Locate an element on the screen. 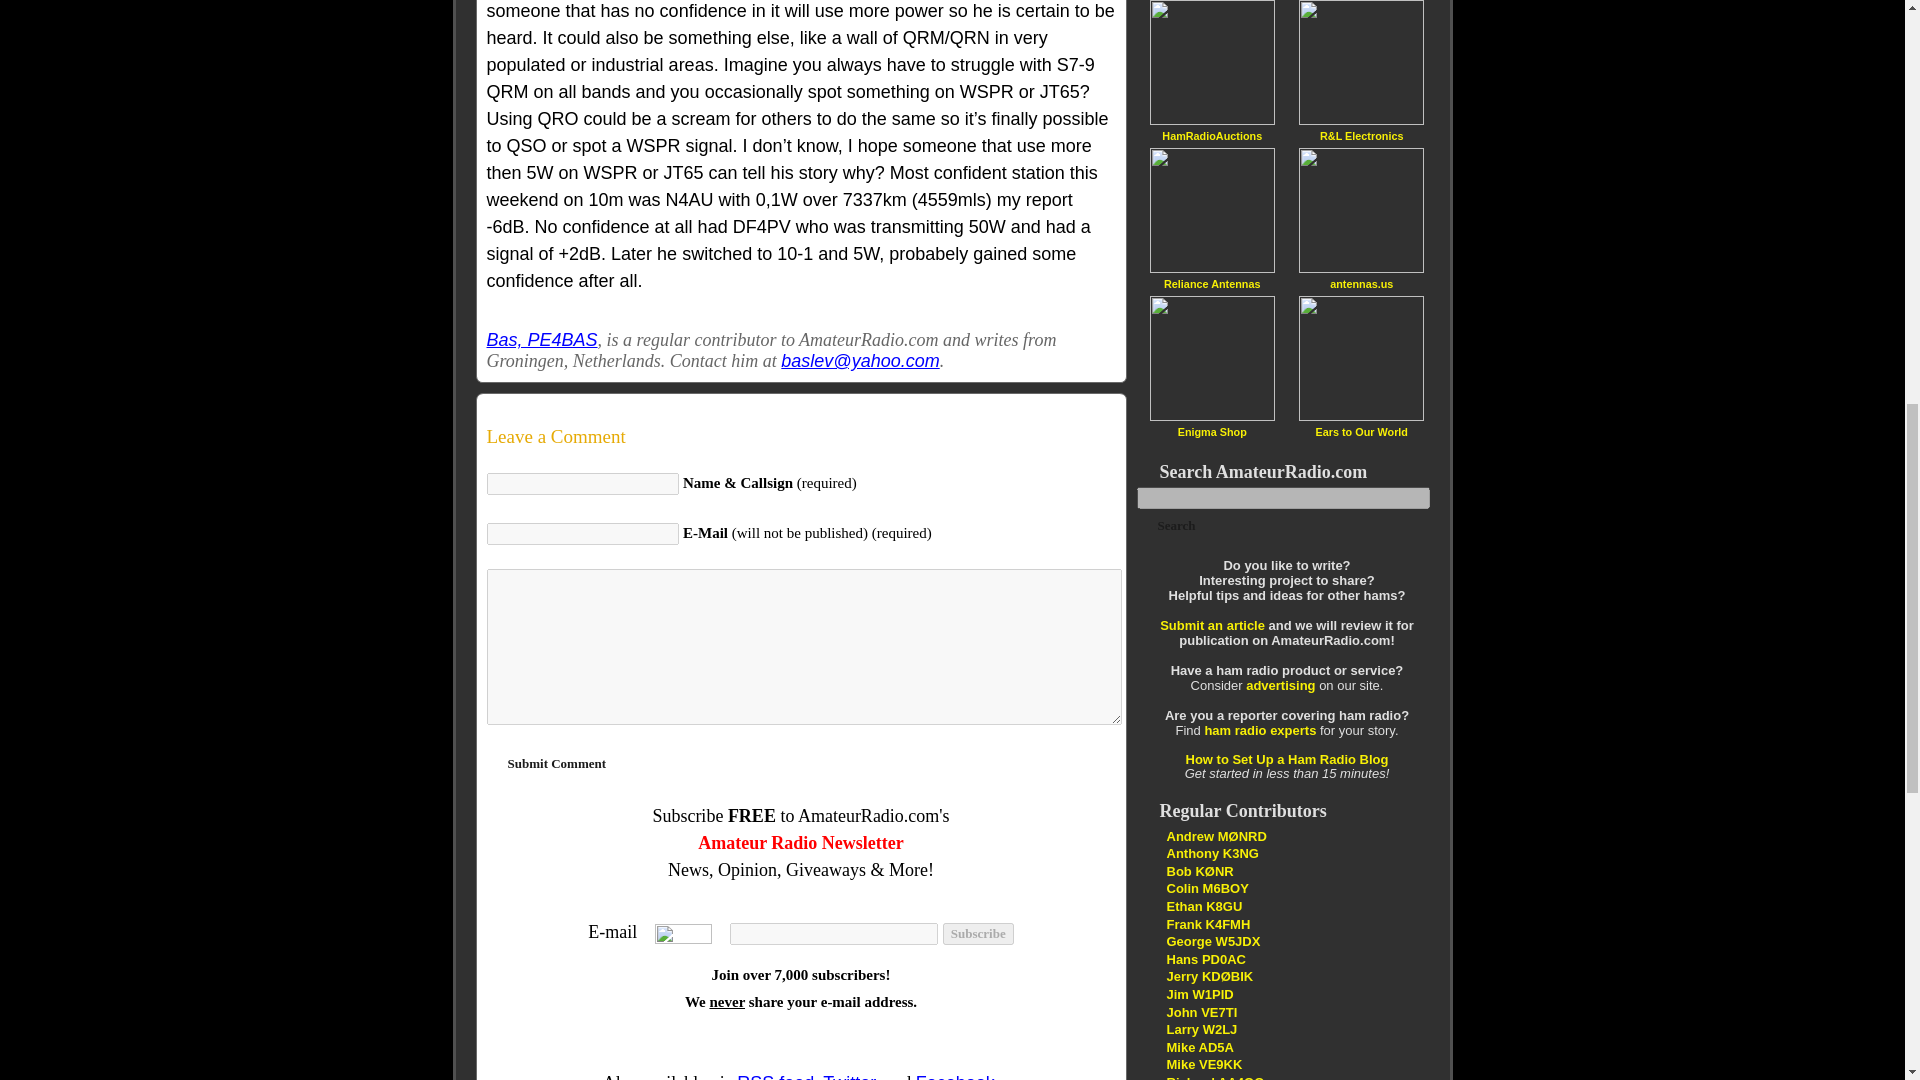 This screenshot has width=1920, height=1080. Thoughts of a Dutch radio amateur is located at coordinates (1204, 958).